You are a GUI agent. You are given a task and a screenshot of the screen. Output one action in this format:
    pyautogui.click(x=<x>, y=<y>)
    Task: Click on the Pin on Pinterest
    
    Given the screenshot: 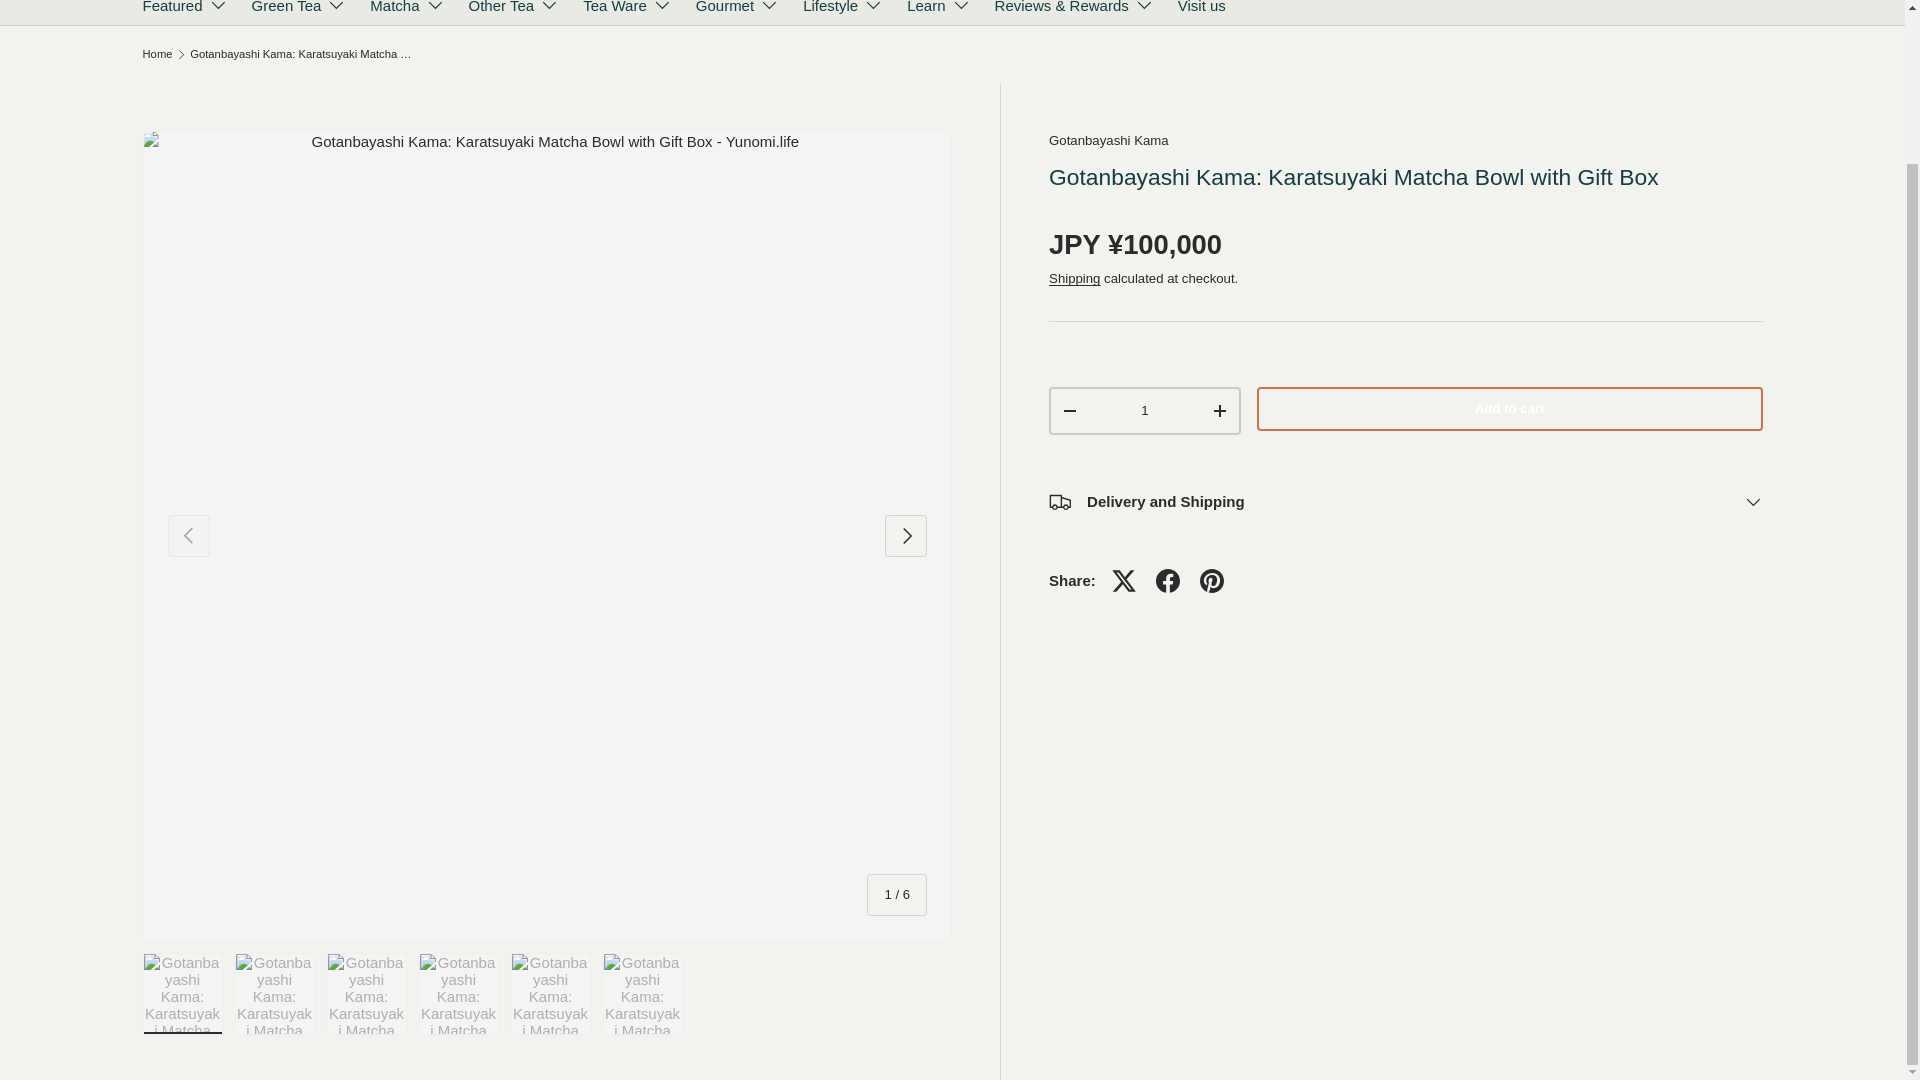 What is the action you would take?
    pyautogui.click(x=1212, y=580)
    